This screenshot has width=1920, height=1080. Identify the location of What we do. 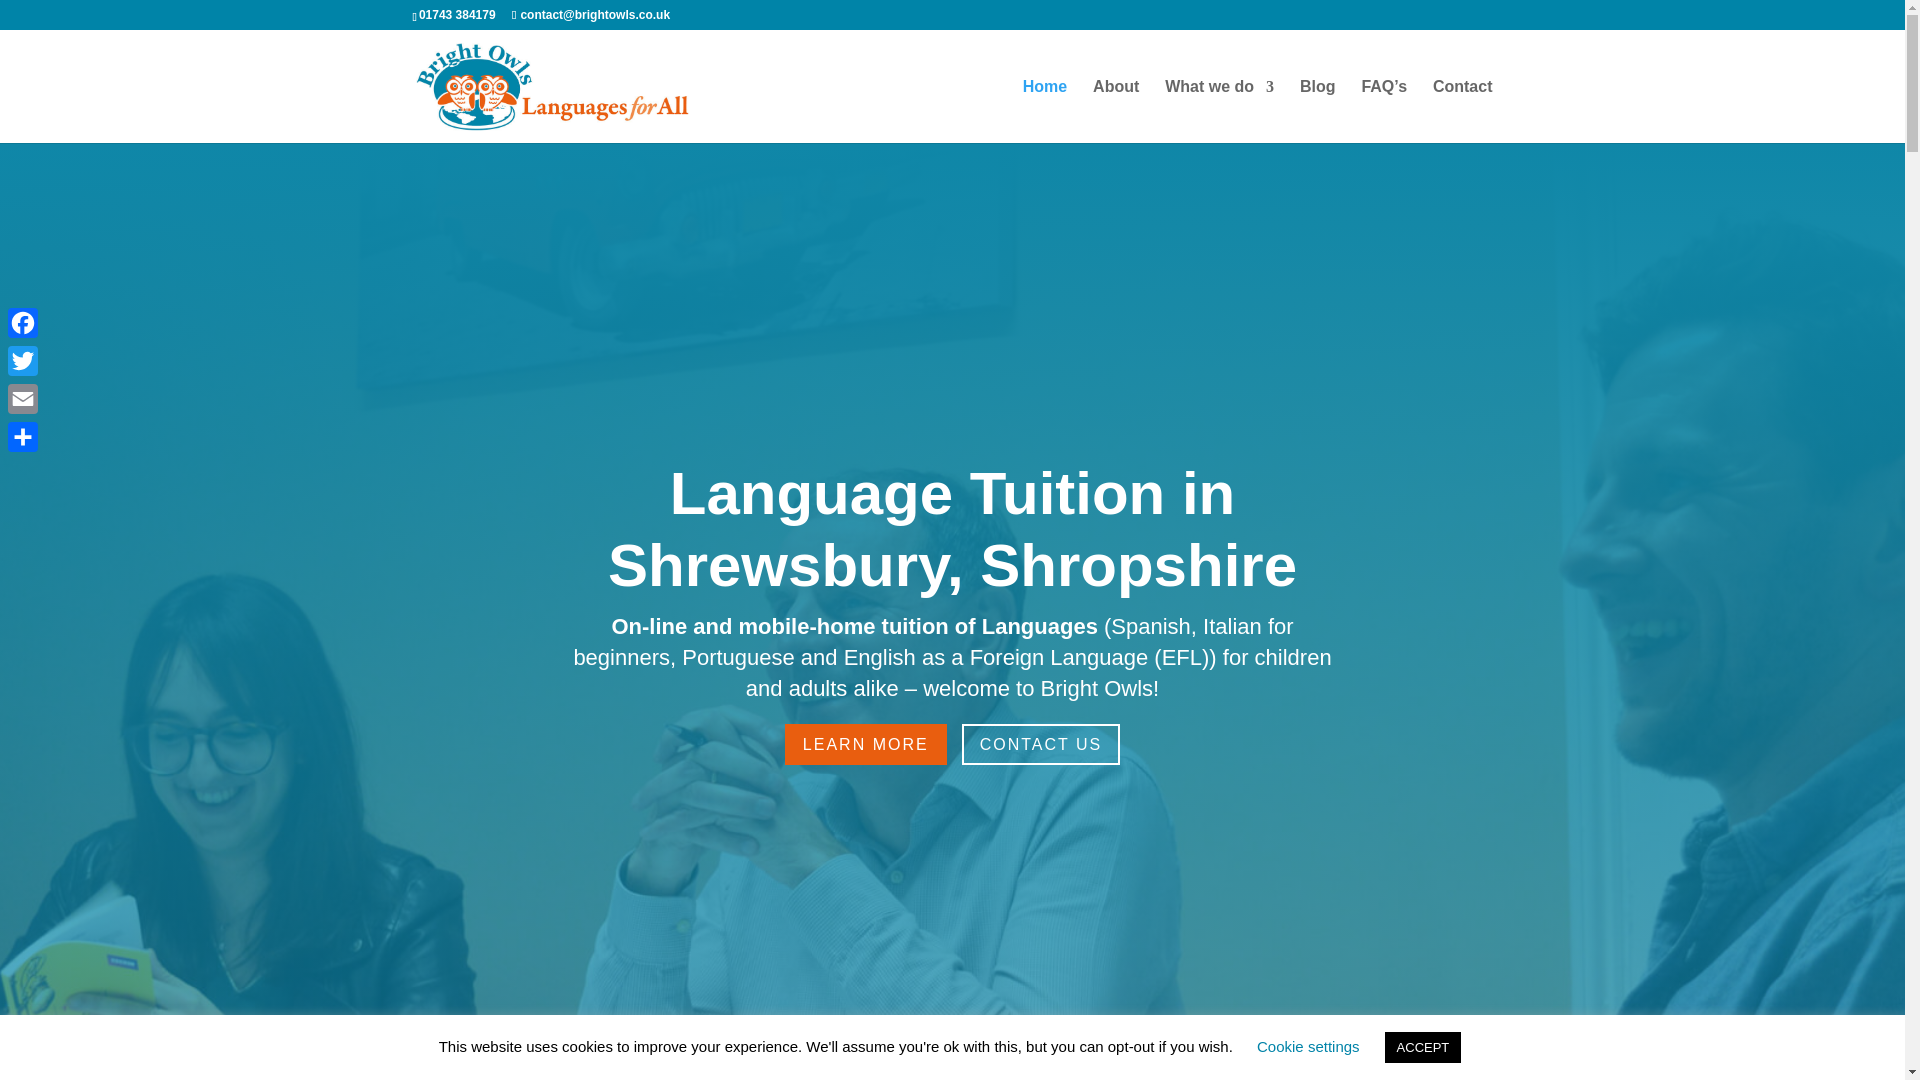
(1220, 110).